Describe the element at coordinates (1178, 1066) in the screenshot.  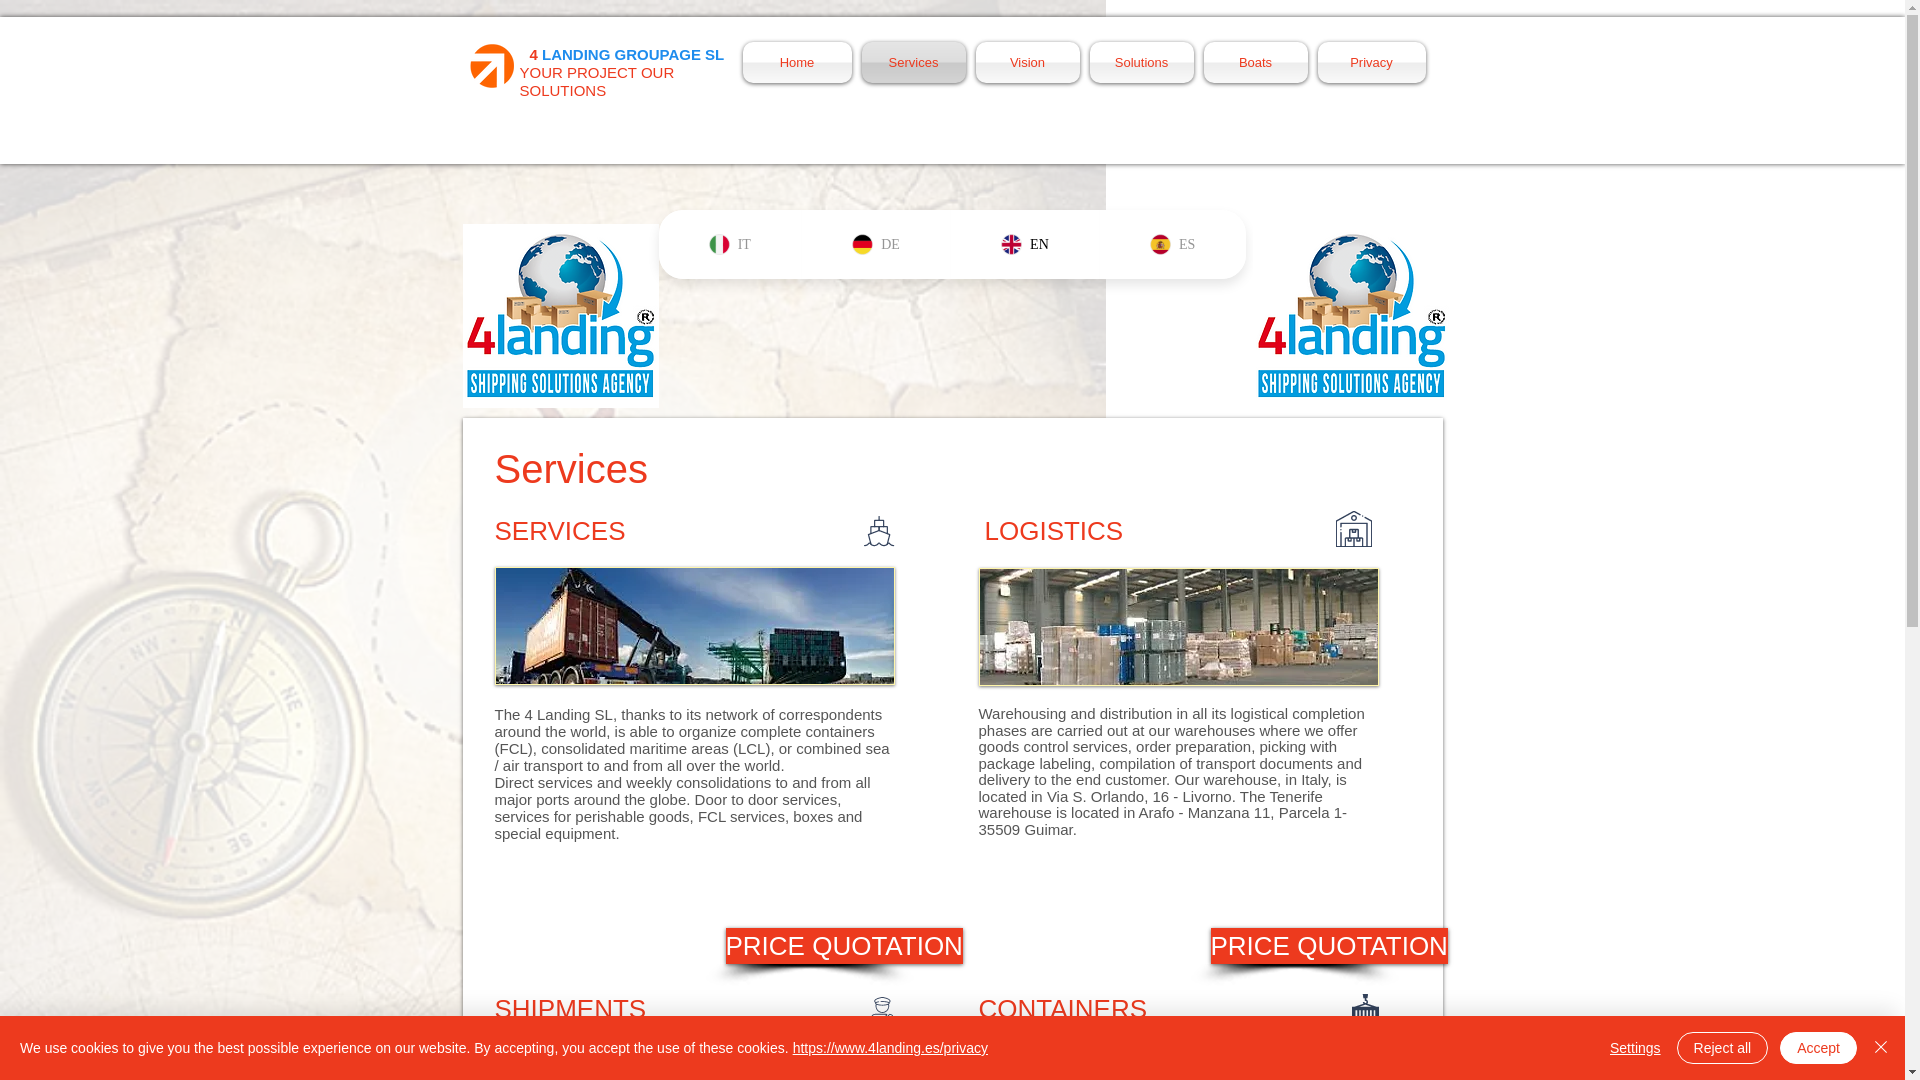
I see `cont.mare.jpg` at that location.